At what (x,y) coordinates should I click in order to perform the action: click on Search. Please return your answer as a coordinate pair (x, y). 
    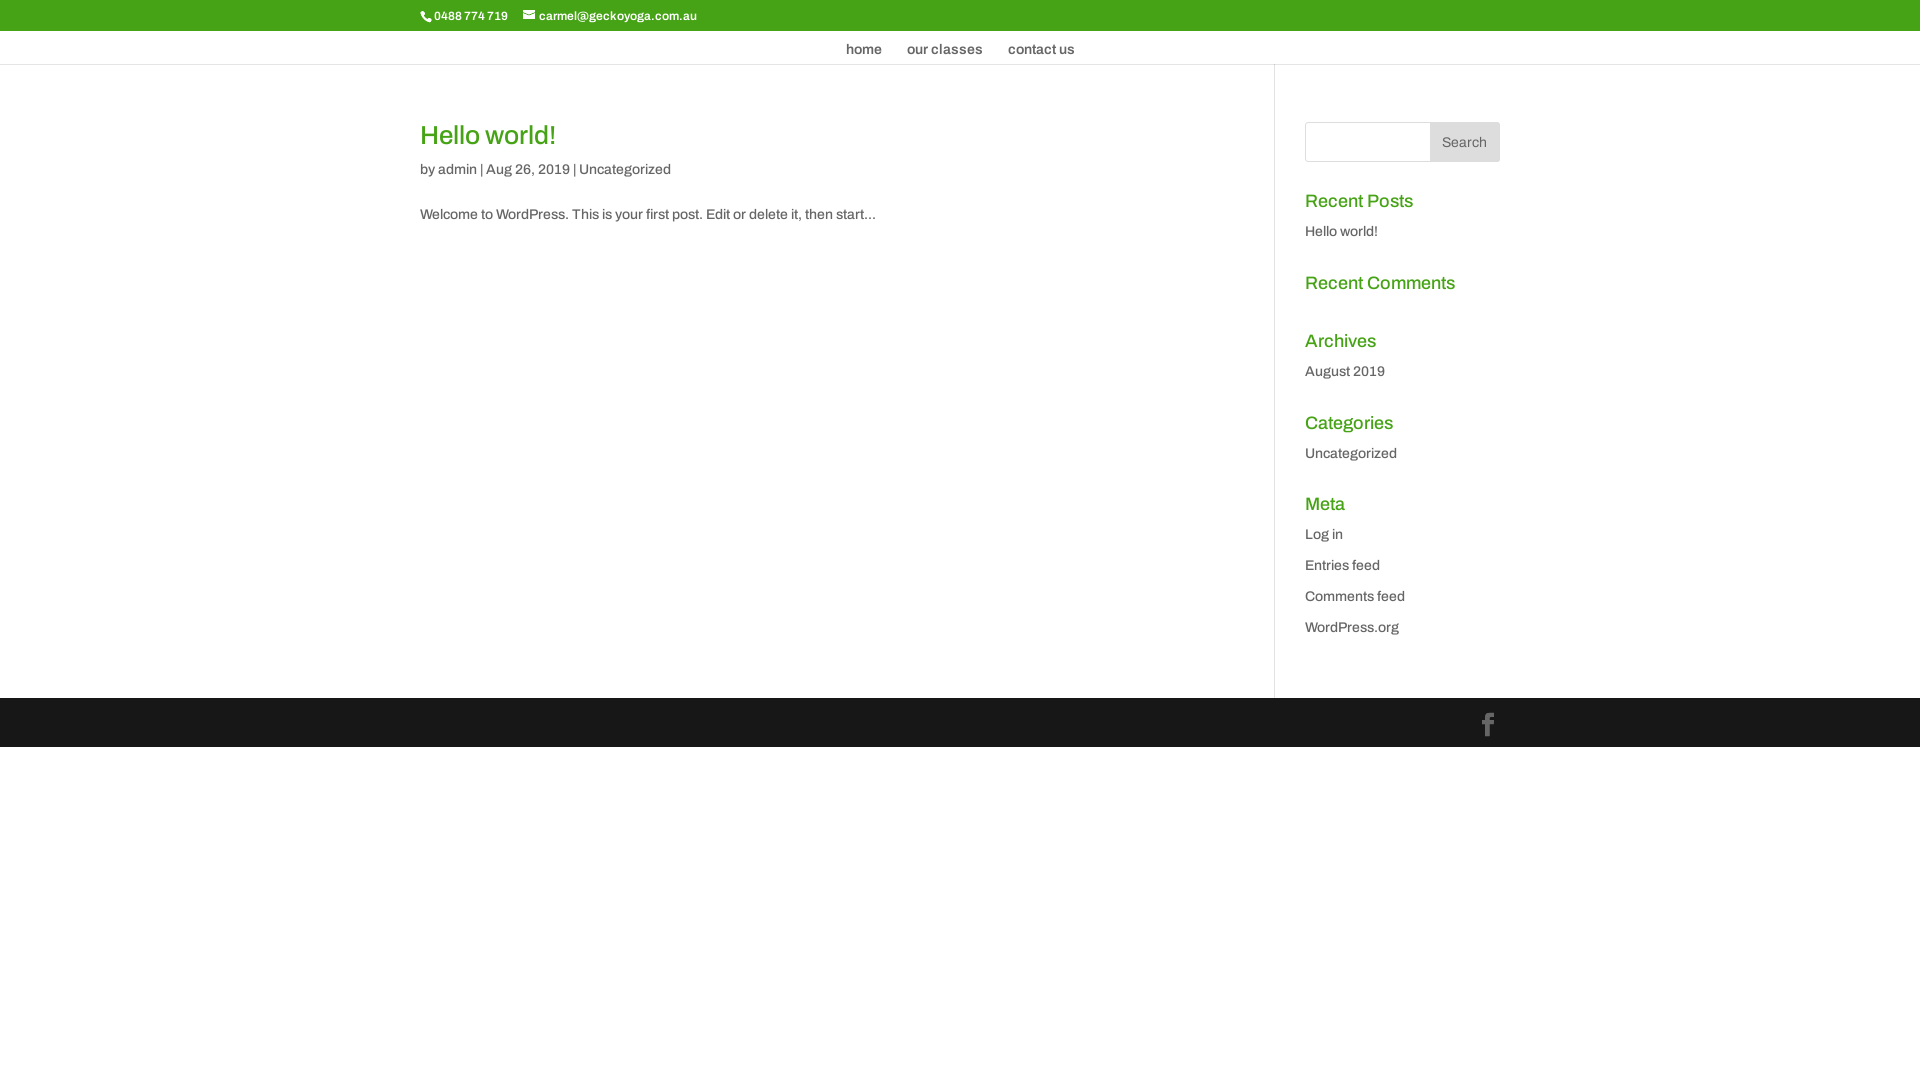
    Looking at the image, I should click on (1465, 142).